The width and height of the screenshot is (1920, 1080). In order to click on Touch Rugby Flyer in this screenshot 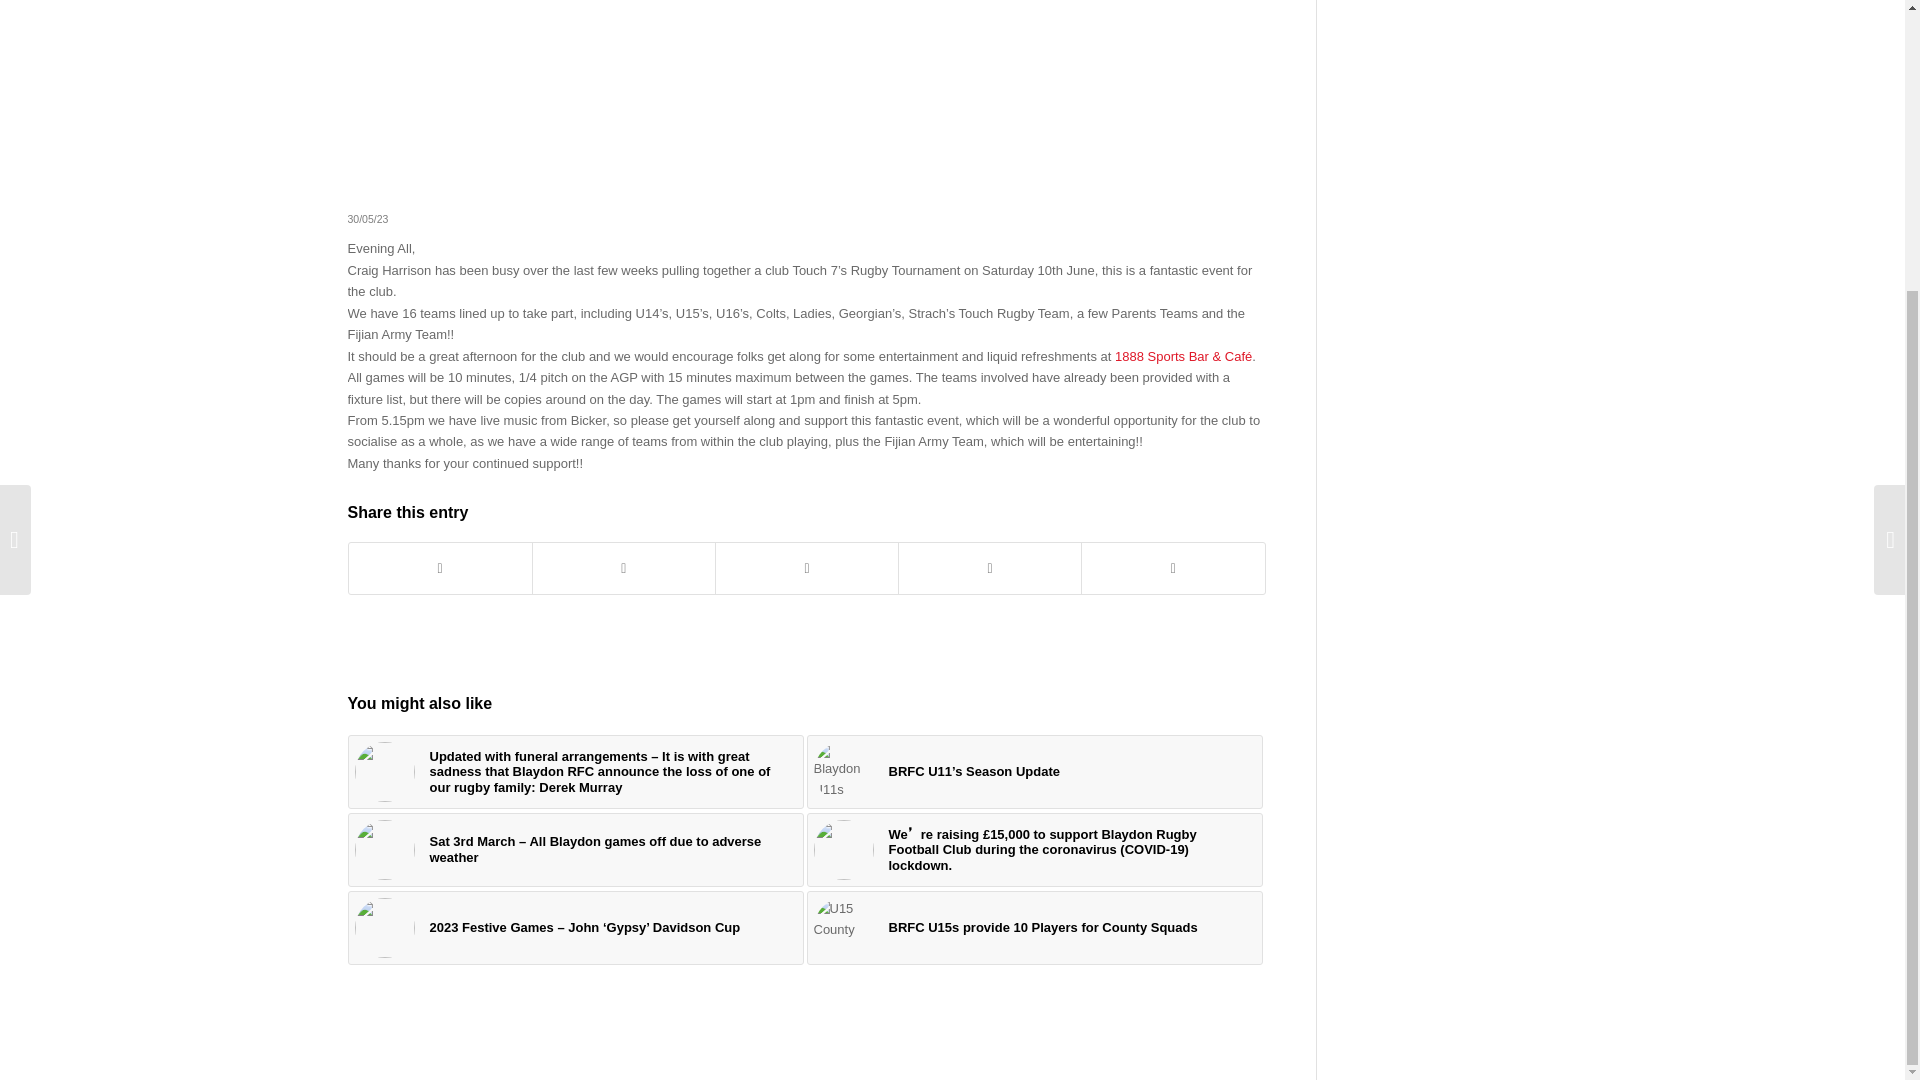, I will do `click(806, 82)`.